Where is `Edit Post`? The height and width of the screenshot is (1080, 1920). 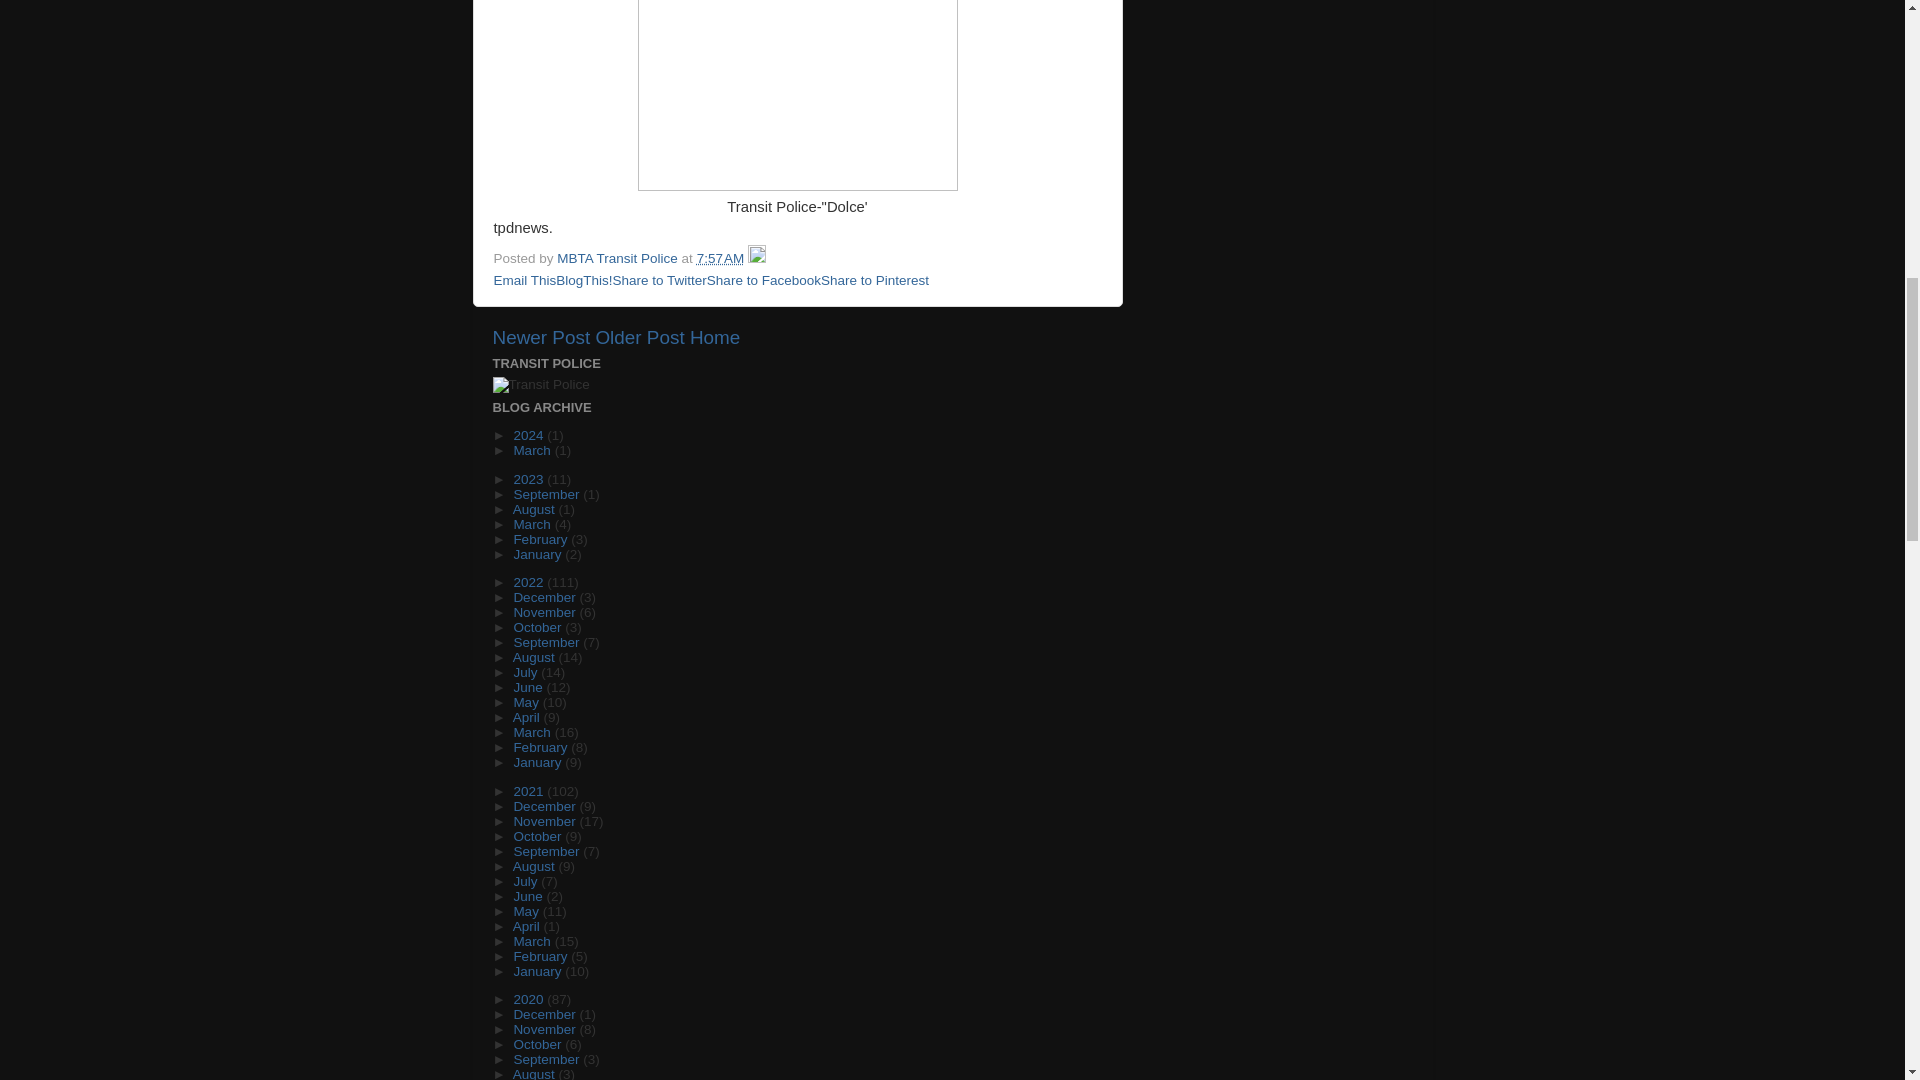
Edit Post is located at coordinates (757, 258).